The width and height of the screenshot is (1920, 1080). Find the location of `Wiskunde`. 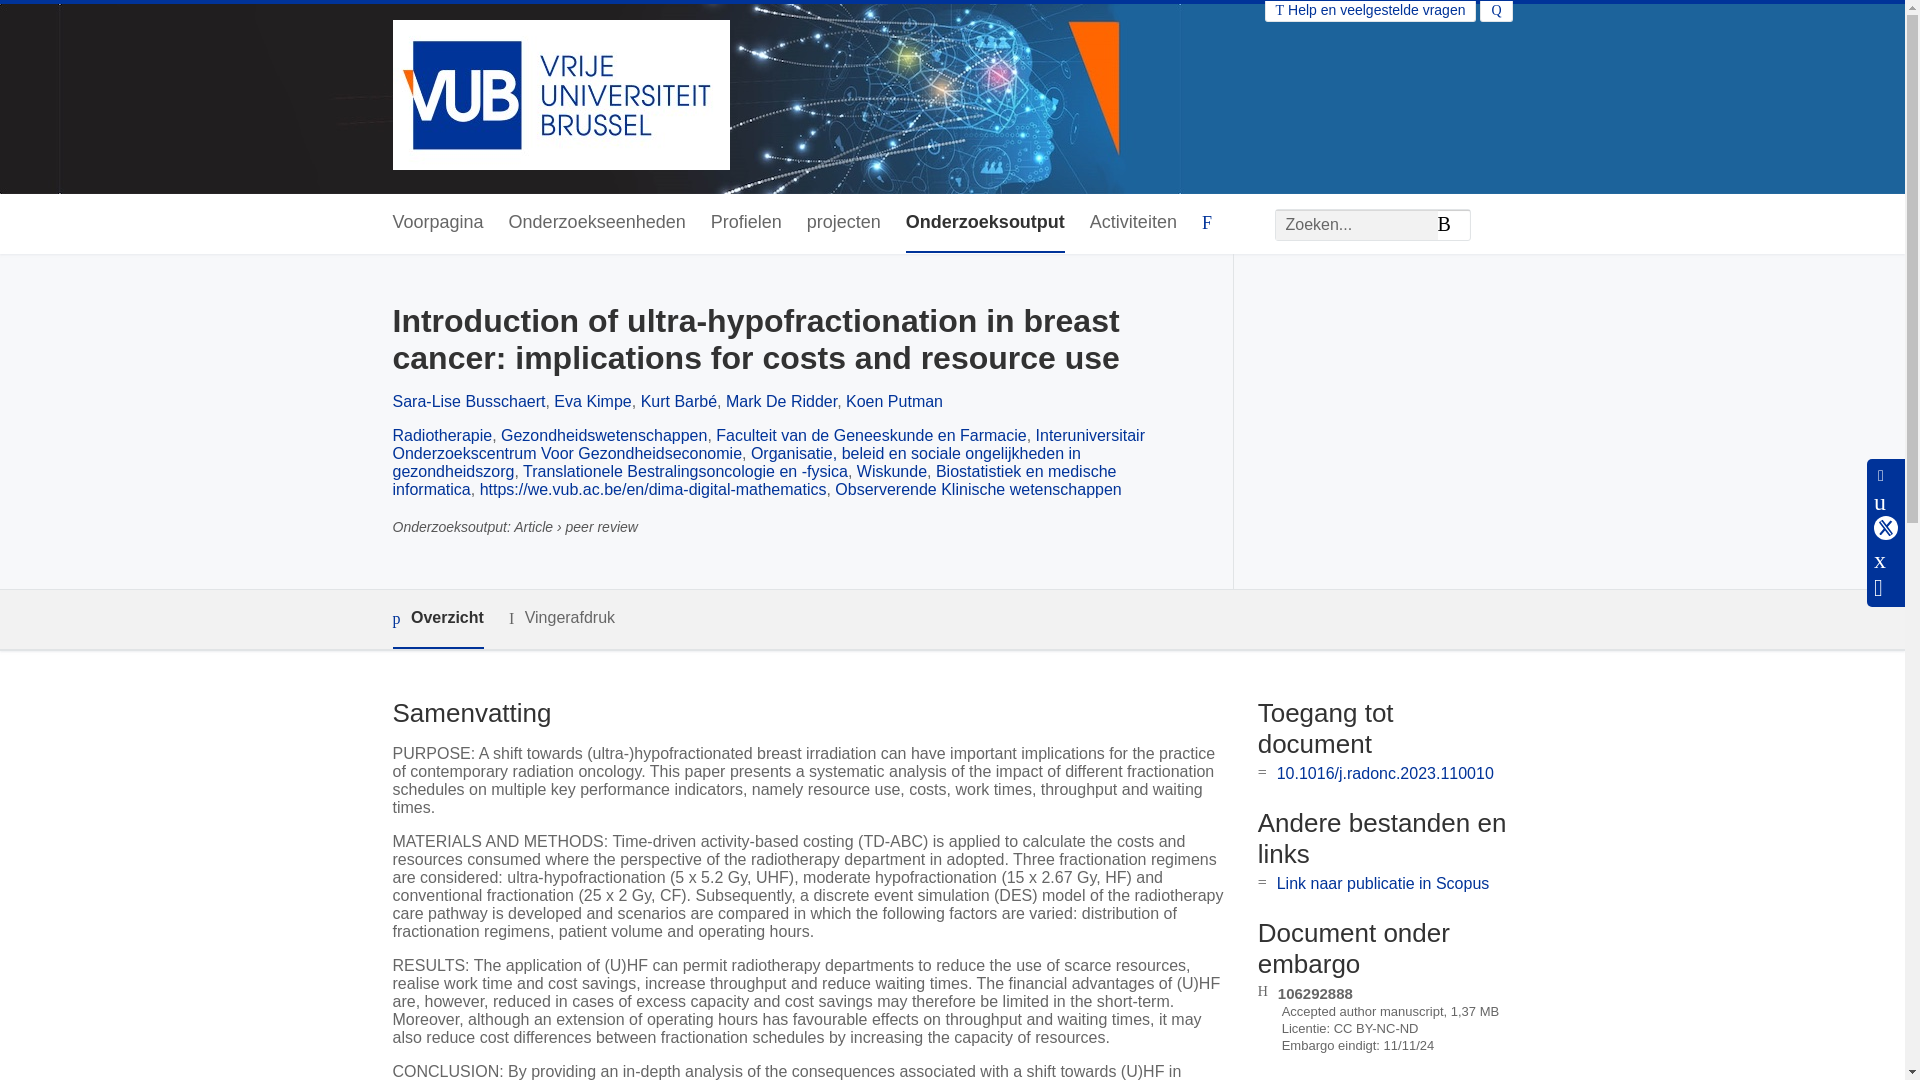

Wiskunde is located at coordinates (892, 471).